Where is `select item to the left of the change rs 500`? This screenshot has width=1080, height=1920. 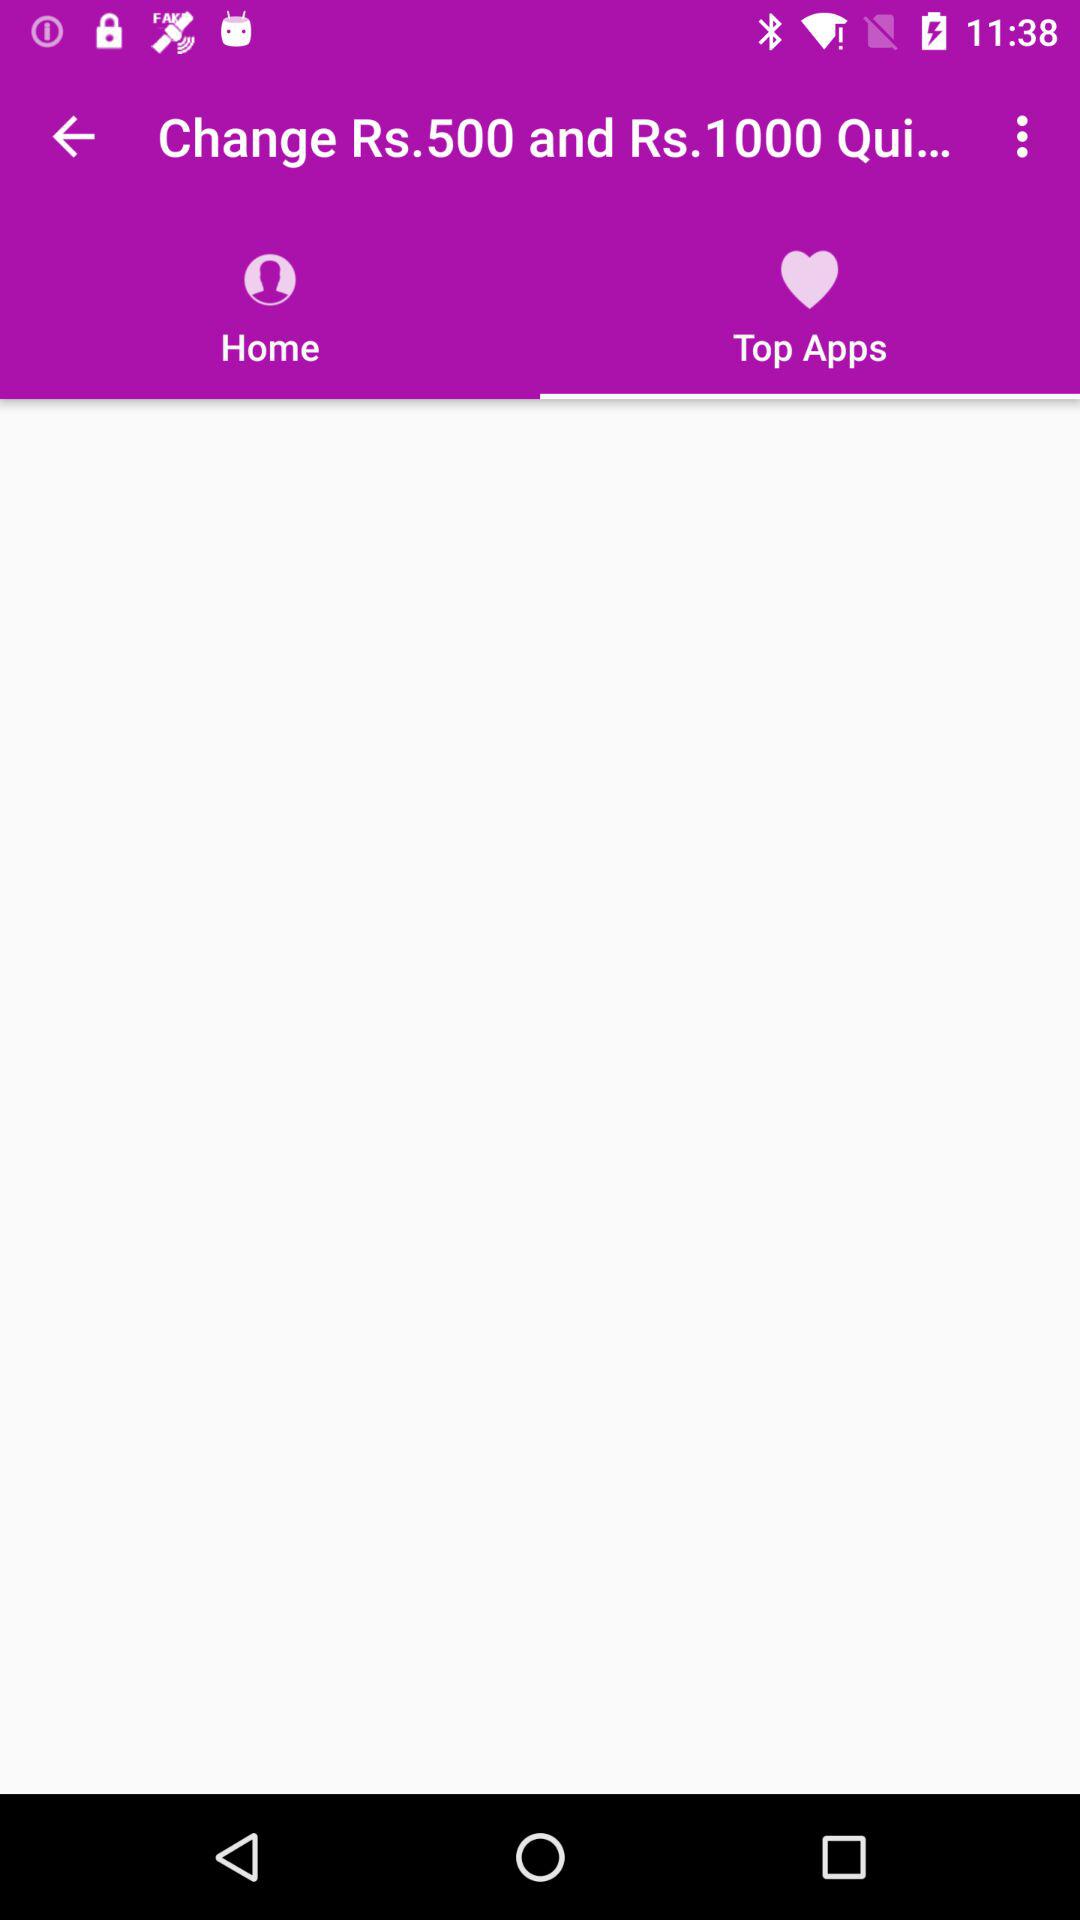 select item to the left of the change rs 500 is located at coordinates (73, 136).